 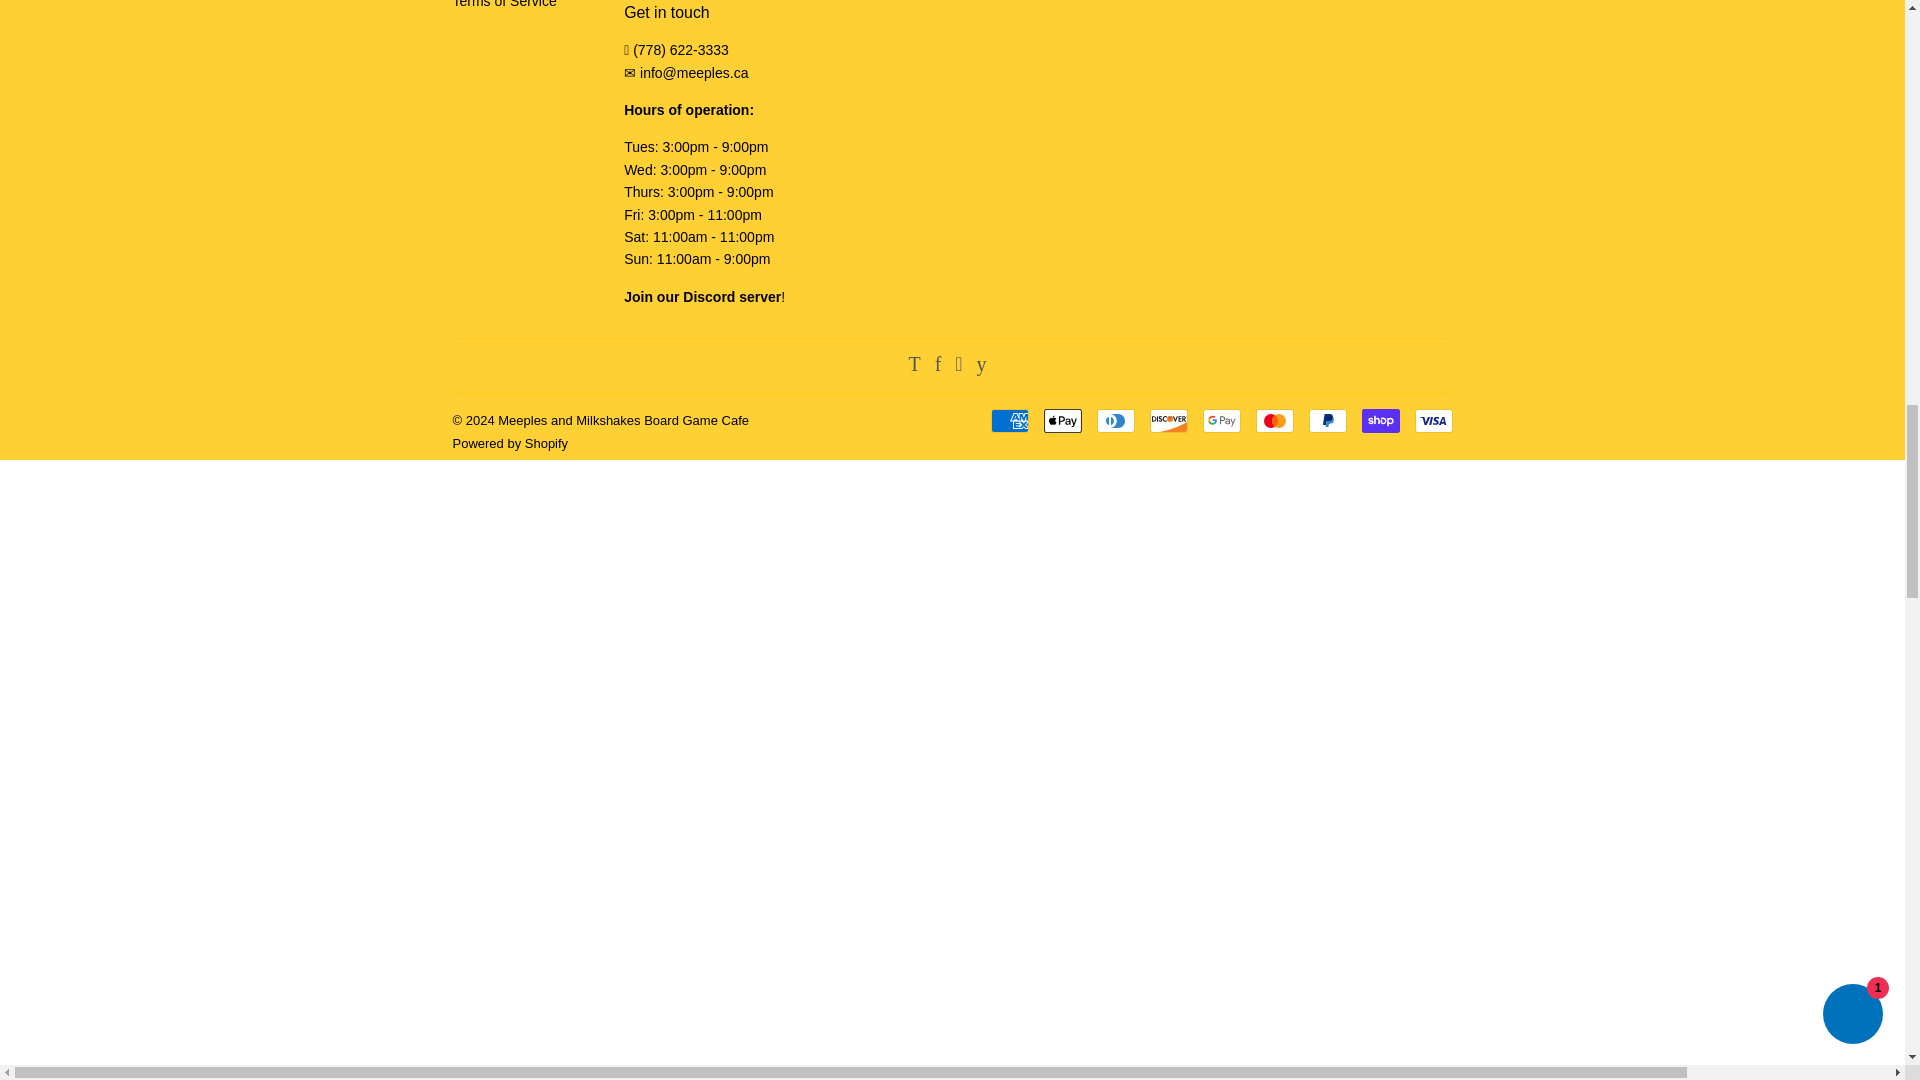 I want to click on Diners Club, so click(x=1115, y=421).